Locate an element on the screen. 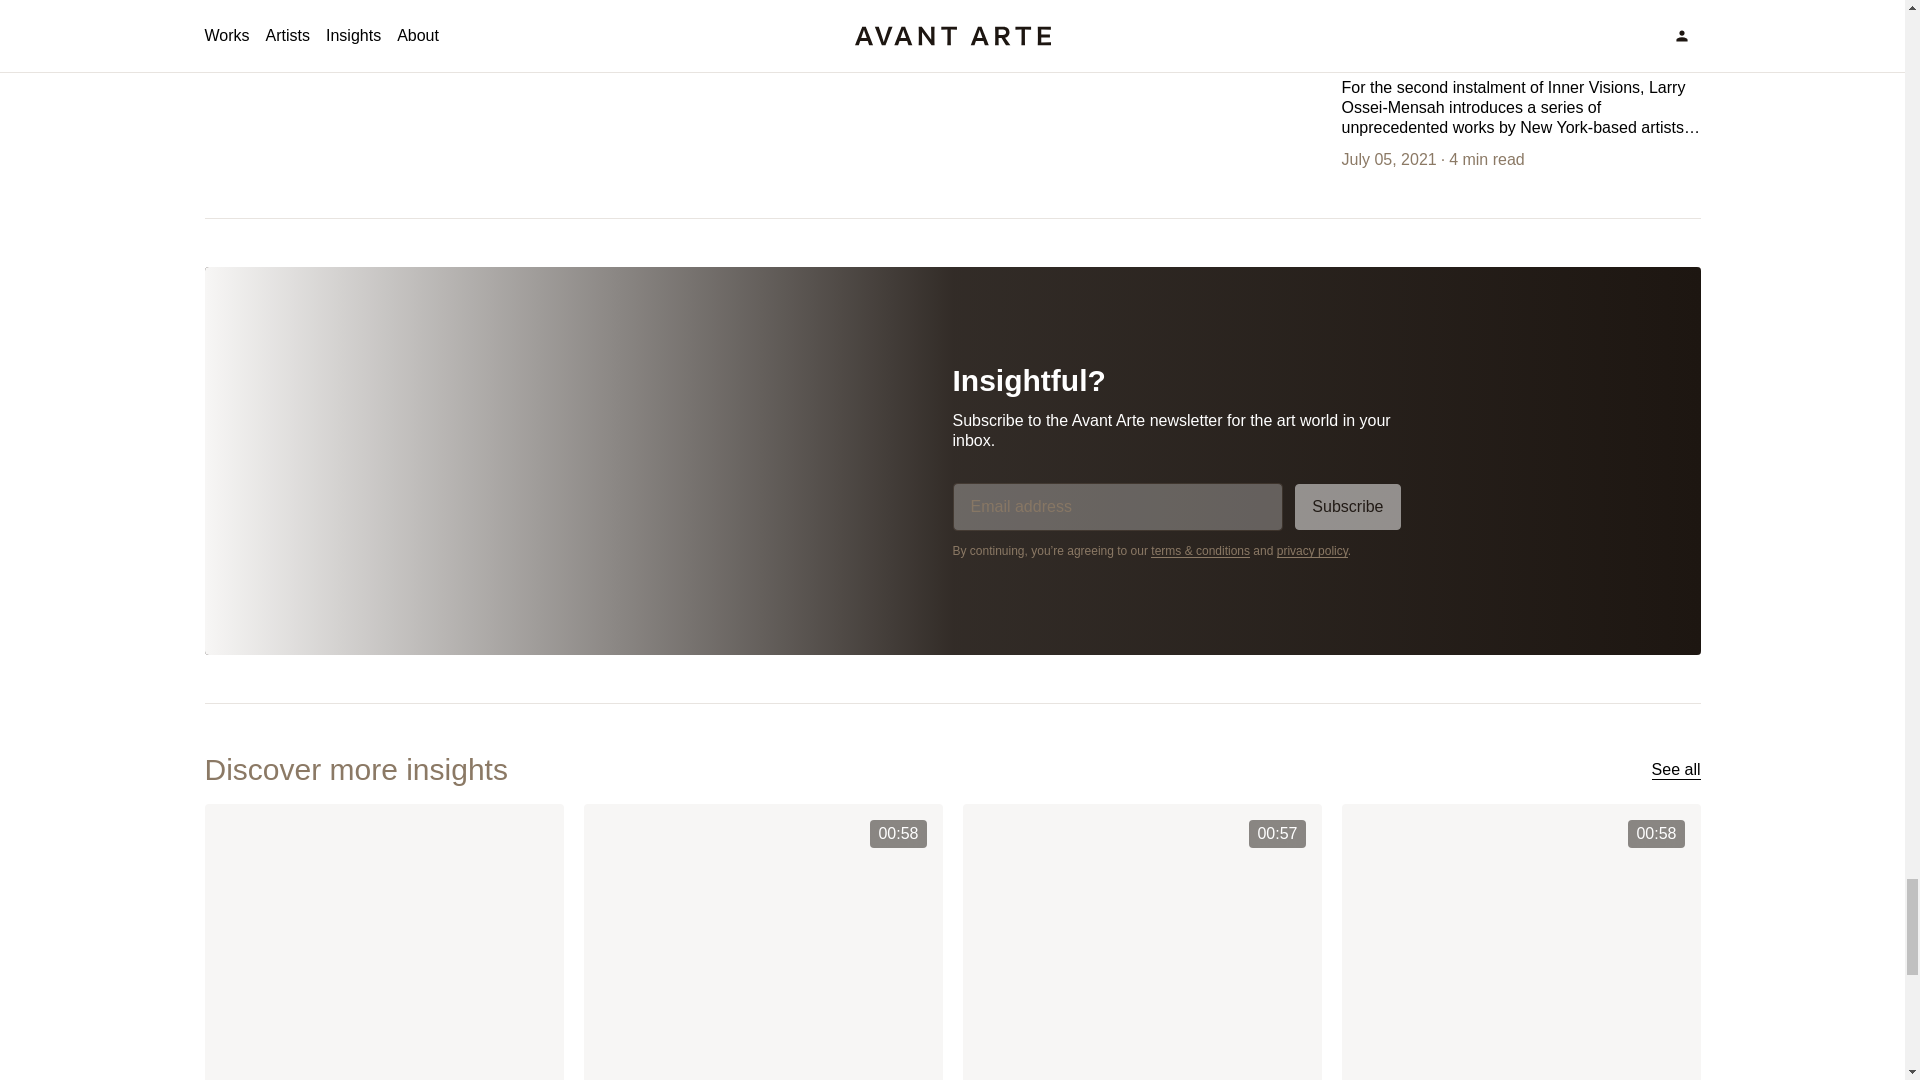 This screenshot has width=1920, height=1080. George Condo standing in front of a mural is located at coordinates (1140, 942).